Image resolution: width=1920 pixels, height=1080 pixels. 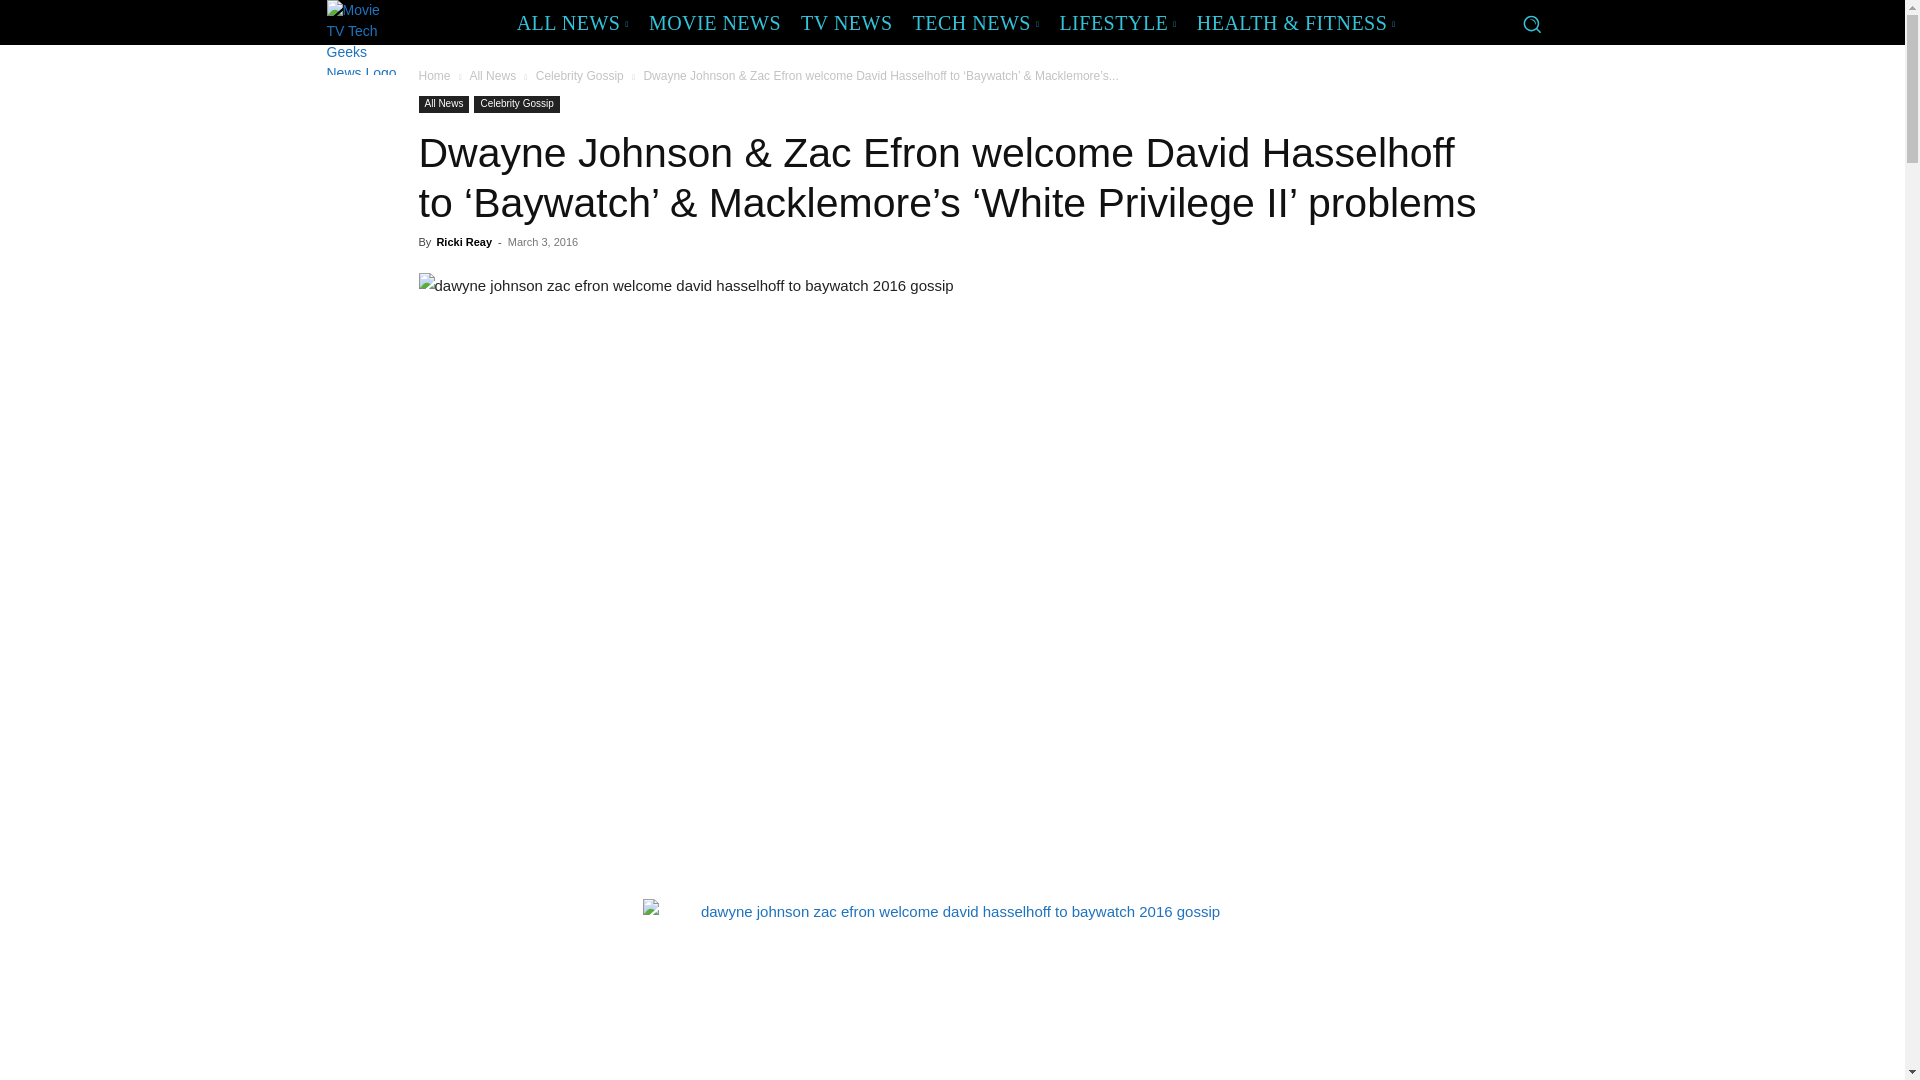 What do you see at coordinates (362, 37) in the screenshot?
I see `Movie TV Tech Geeks News Logo` at bounding box center [362, 37].